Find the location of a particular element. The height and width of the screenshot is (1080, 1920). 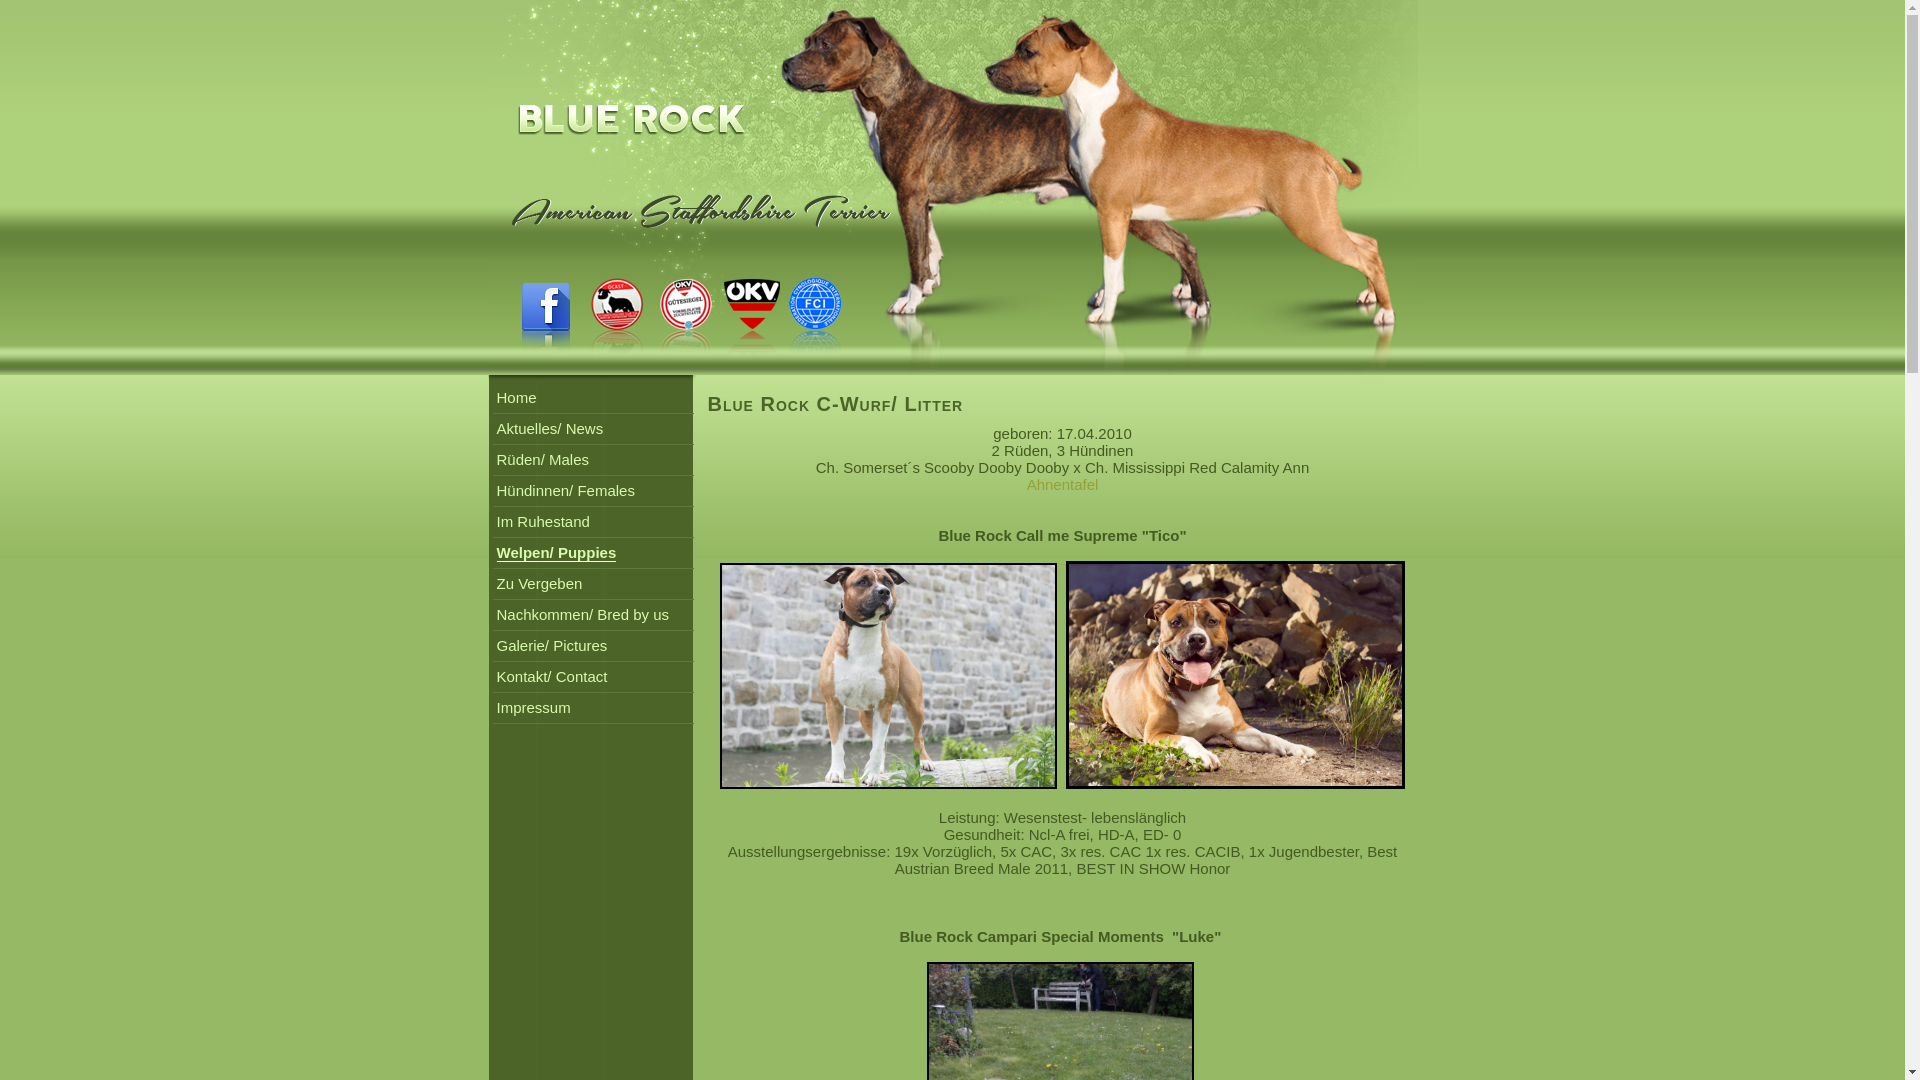

Home is located at coordinates (516, 398).